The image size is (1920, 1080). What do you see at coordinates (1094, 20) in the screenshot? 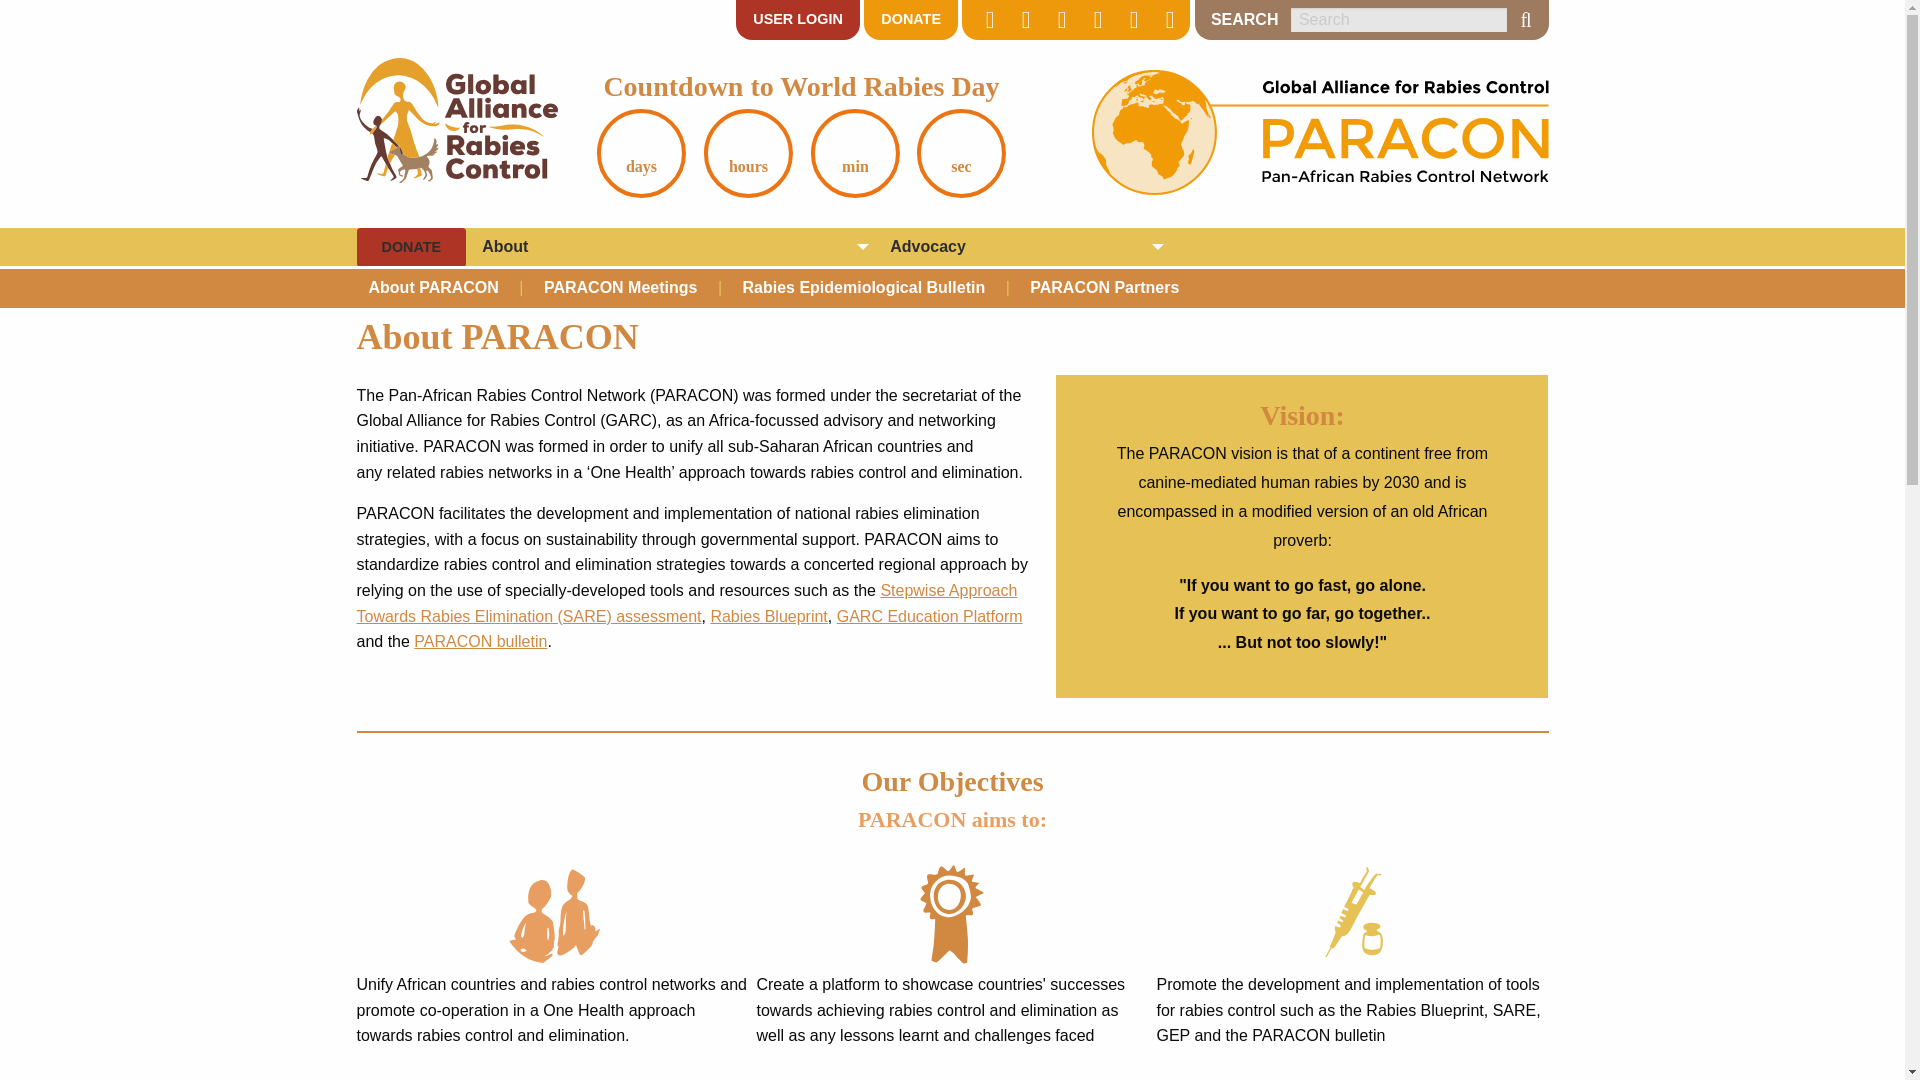
I see `Instagram` at bounding box center [1094, 20].